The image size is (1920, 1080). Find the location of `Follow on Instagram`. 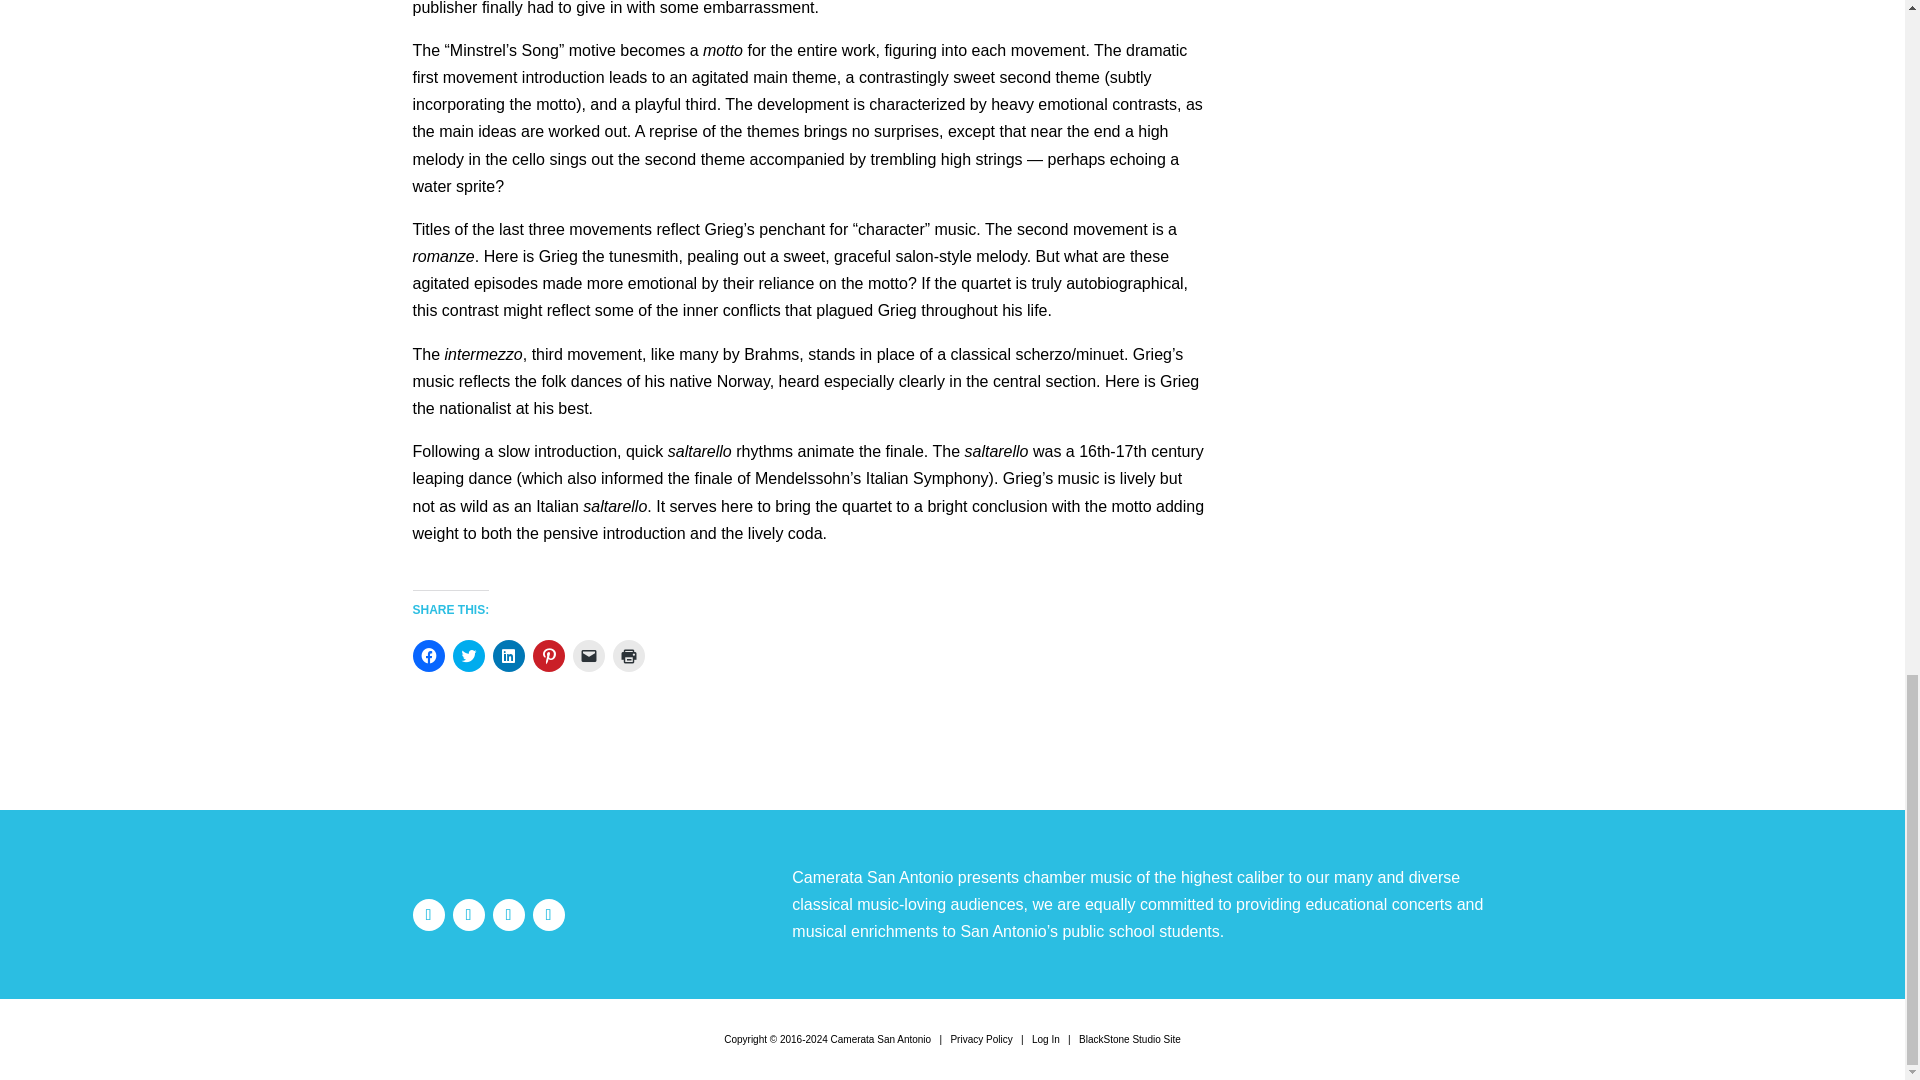

Follow on Instagram is located at coordinates (469, 914).